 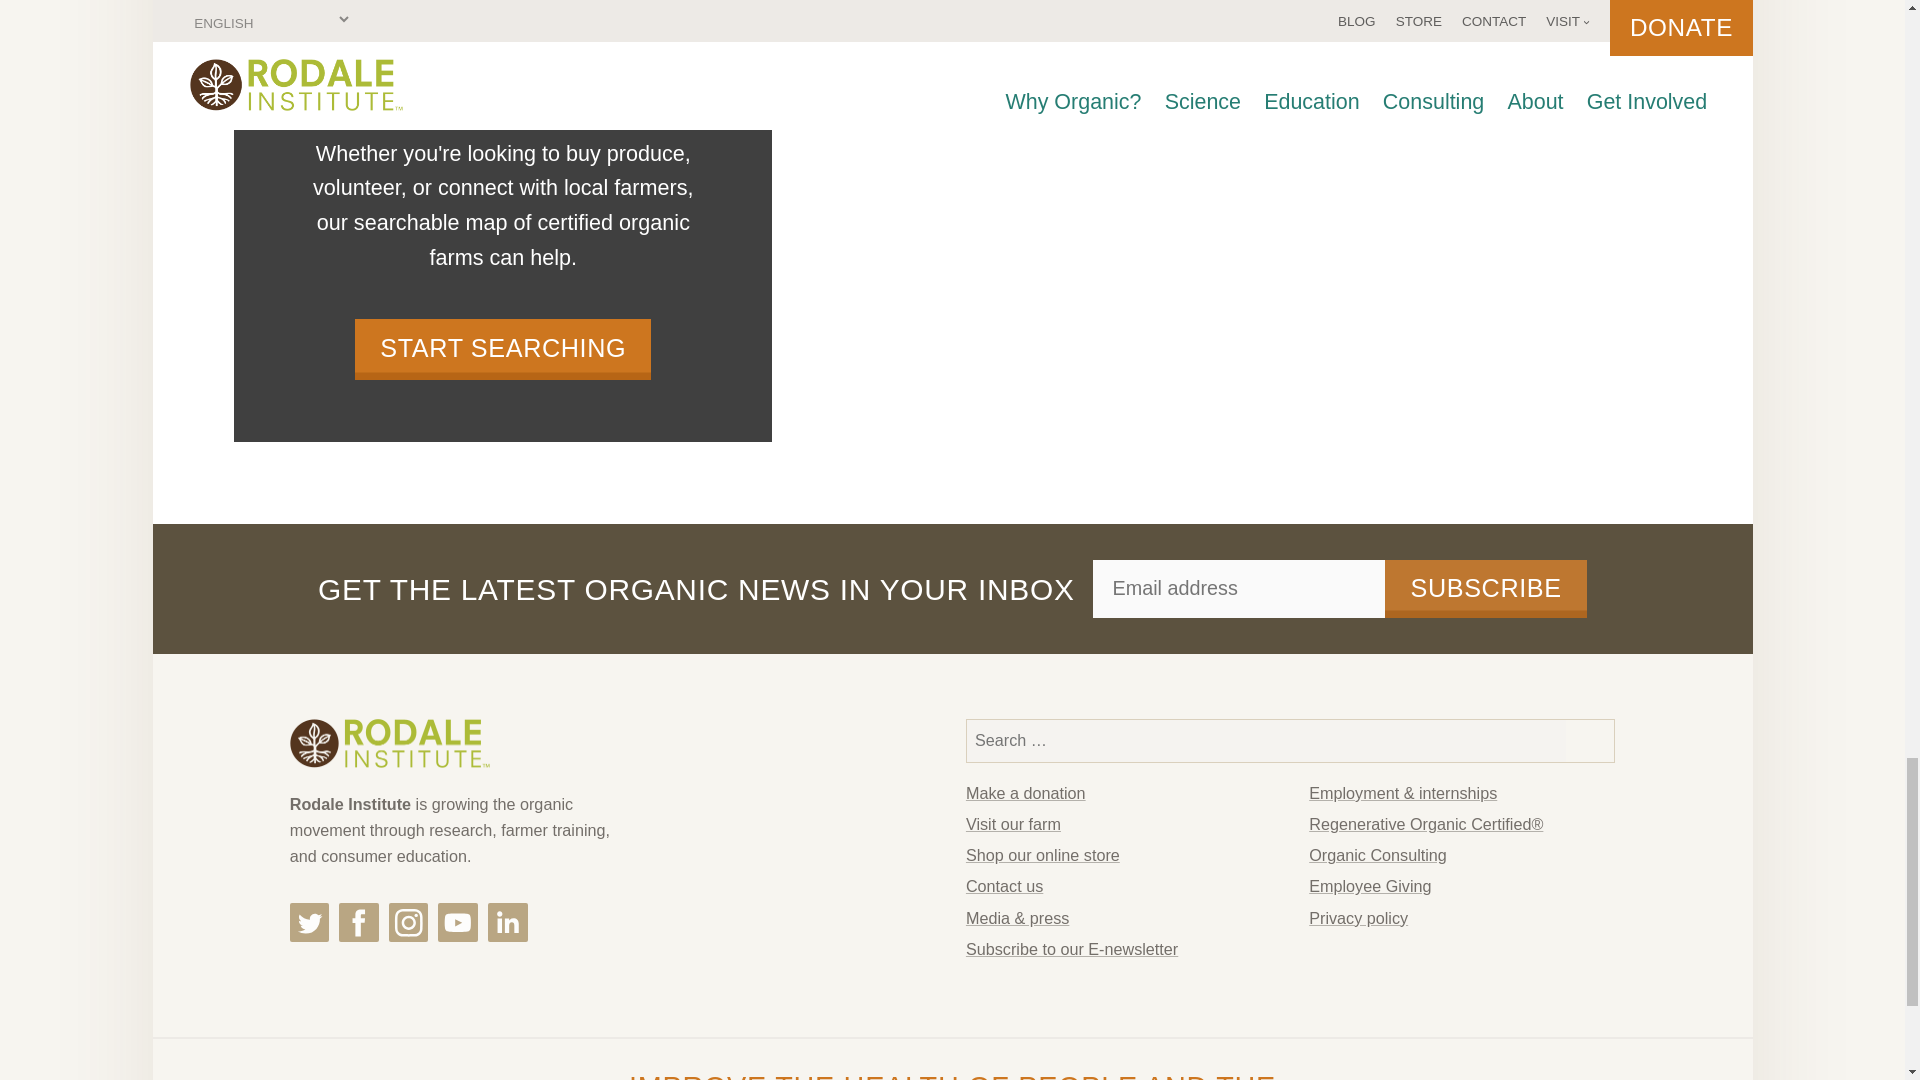 I want to click on Visit Rodale's instagram page, so click(x=408, y=922).